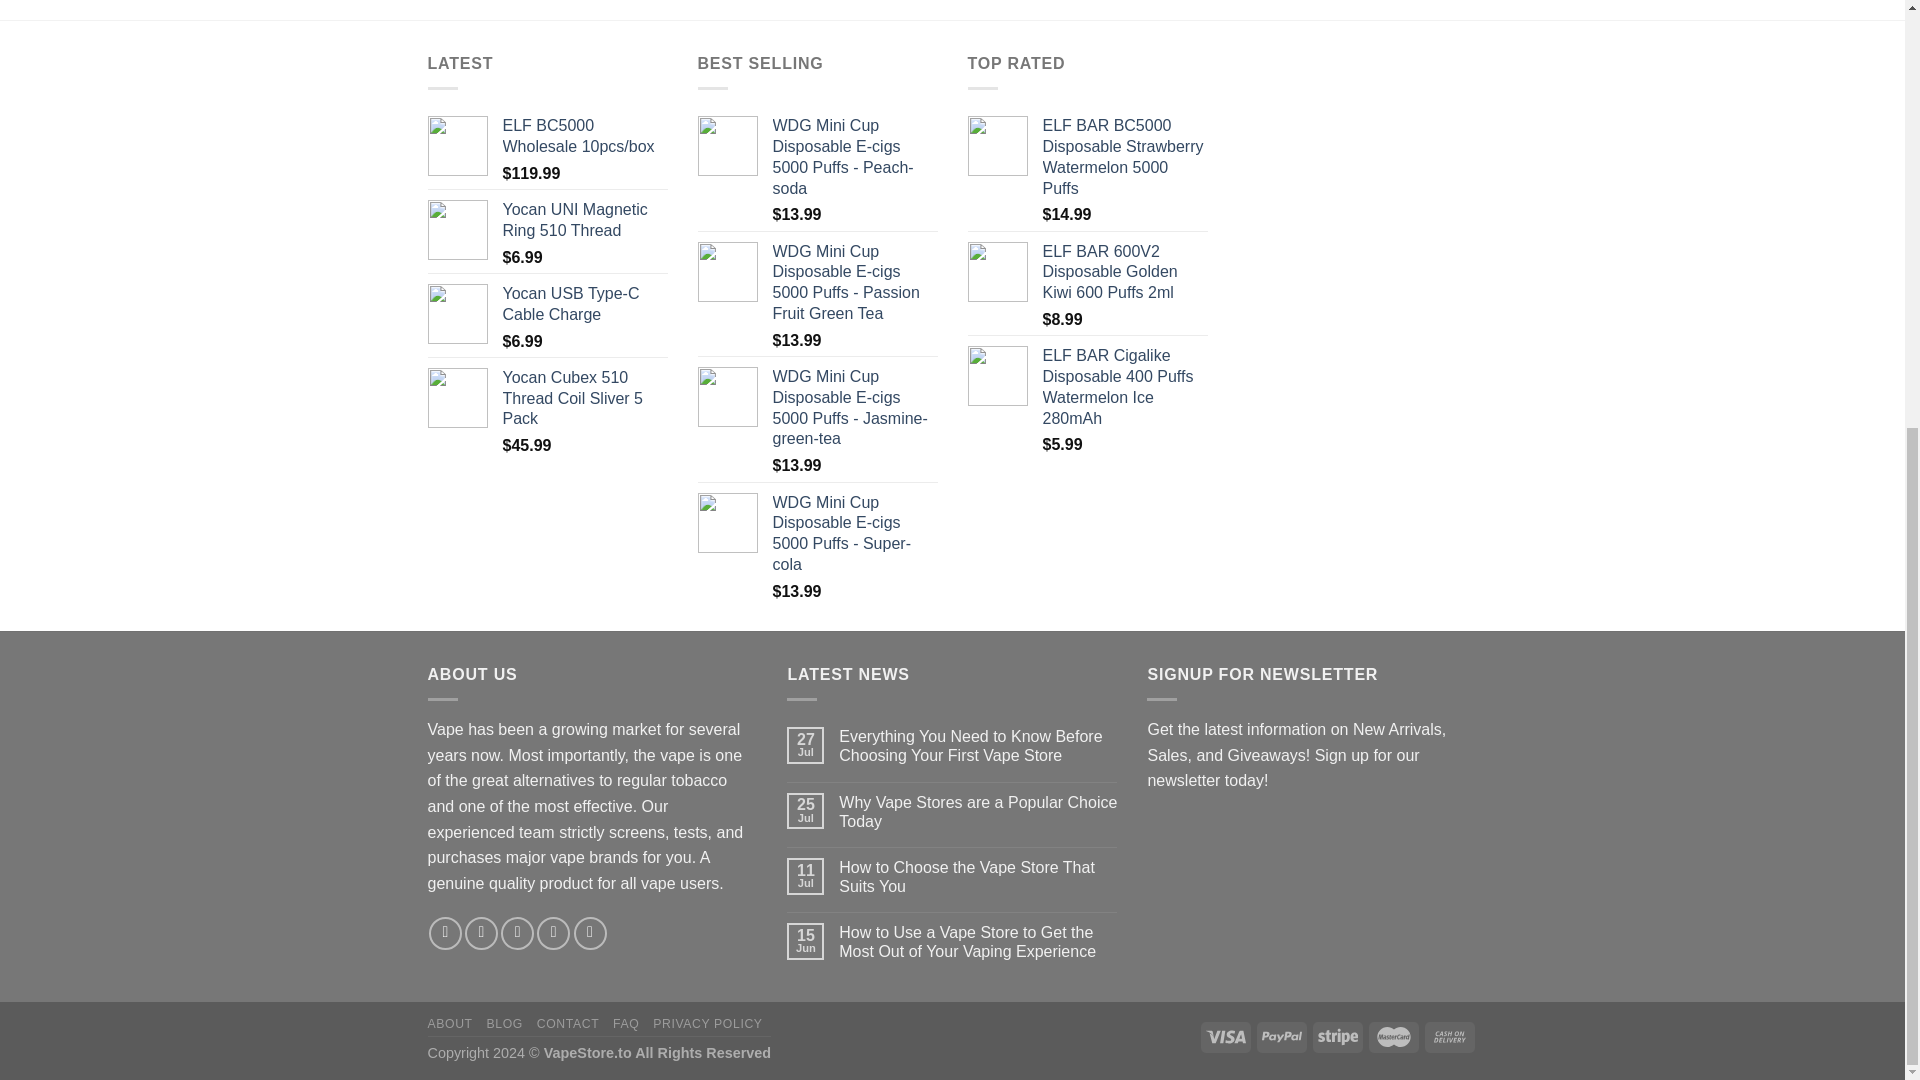 This screenshot has width=1920, height=1080. Describe the element at coordinates (517, 933) in the screenshot. I see `Follow on Twitter` at that location.